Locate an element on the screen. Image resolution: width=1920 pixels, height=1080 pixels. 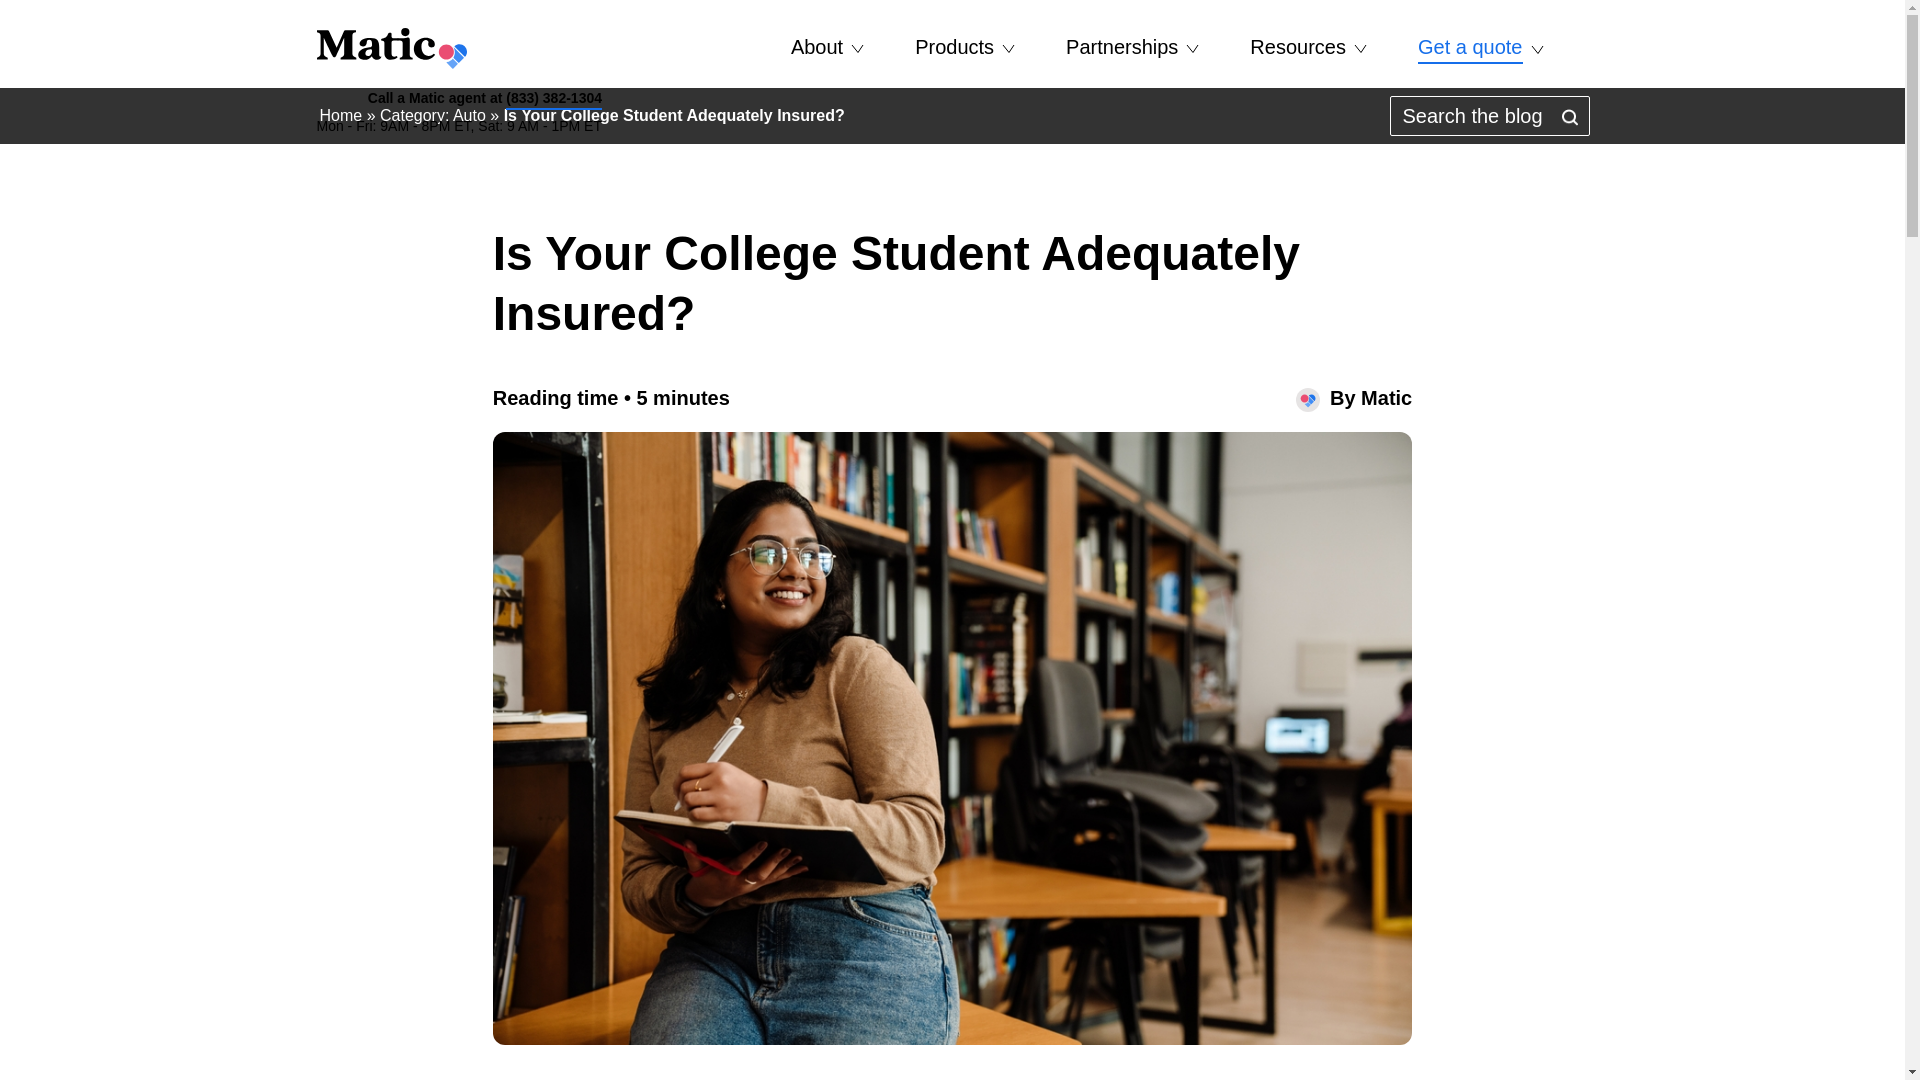
Why partner with Matic? is located at coordinates (1132, 103).